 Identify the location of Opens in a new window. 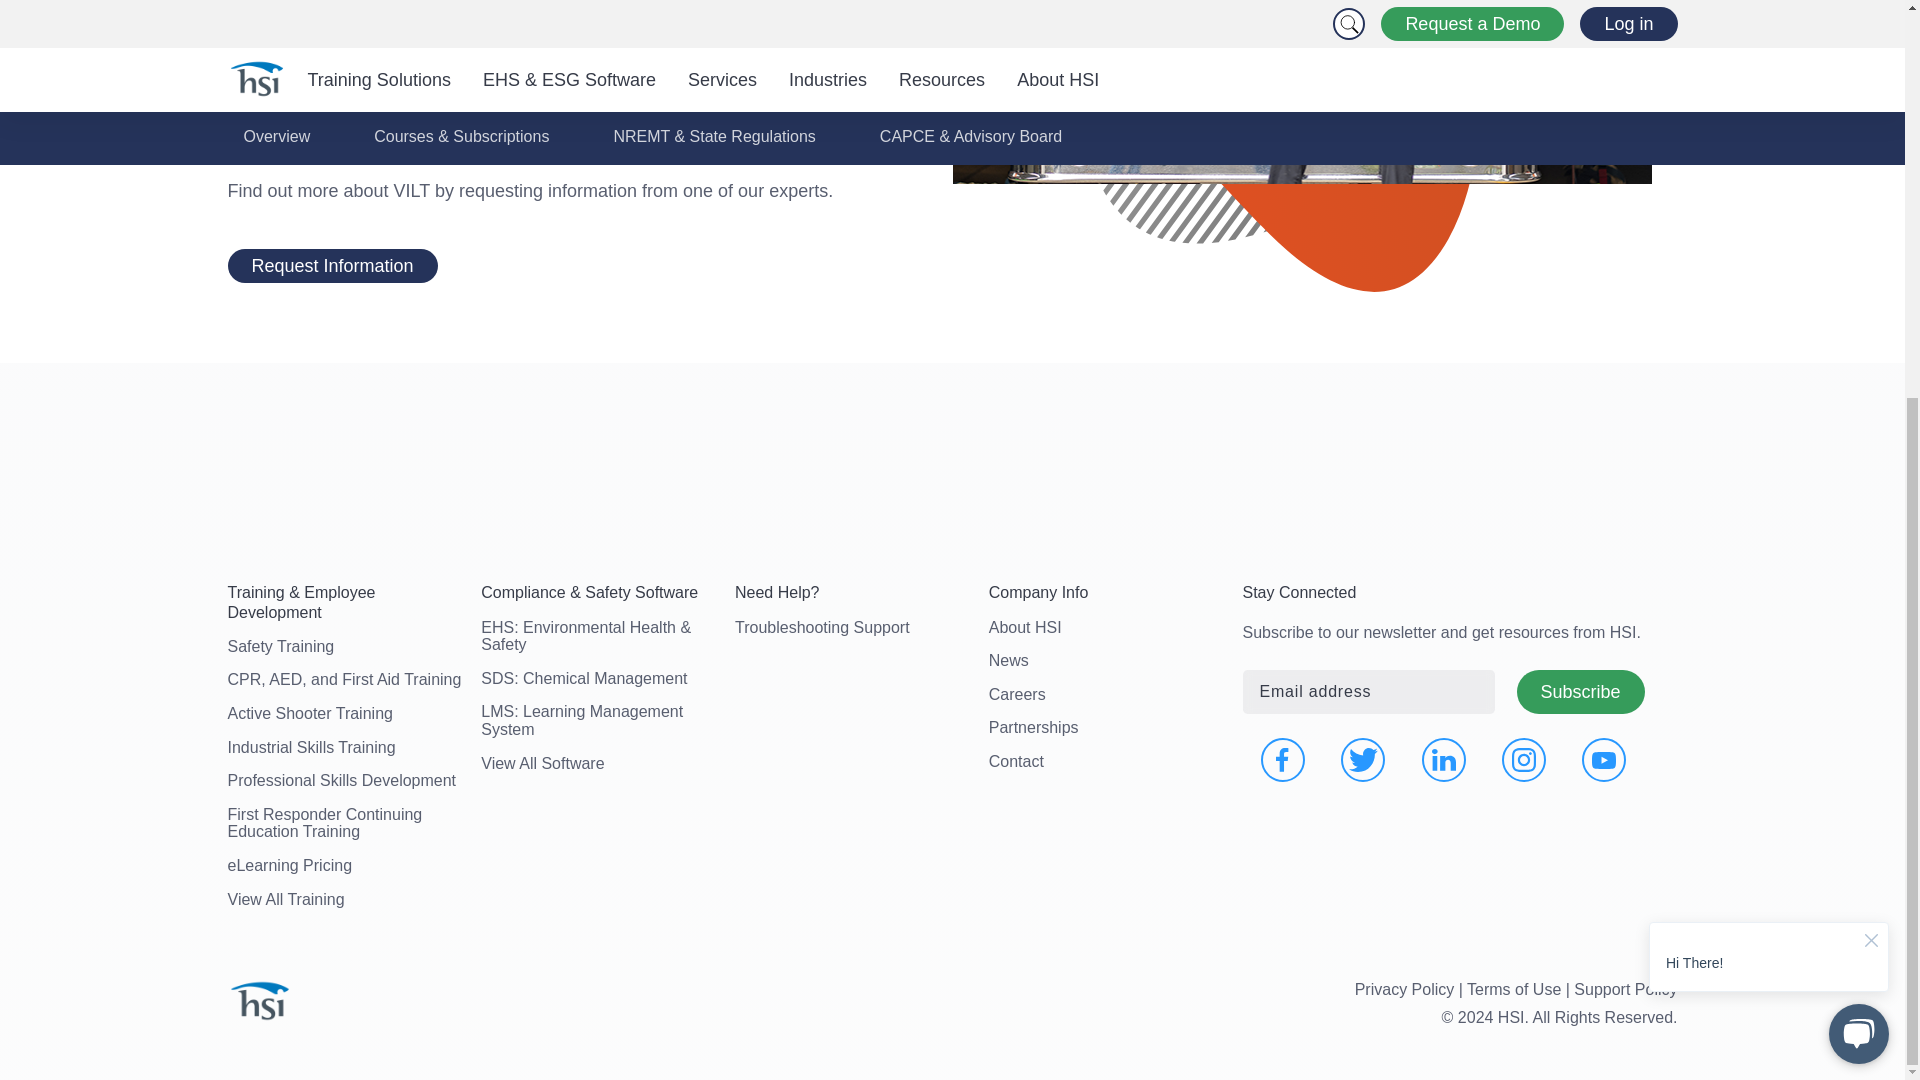
(1362, 759).